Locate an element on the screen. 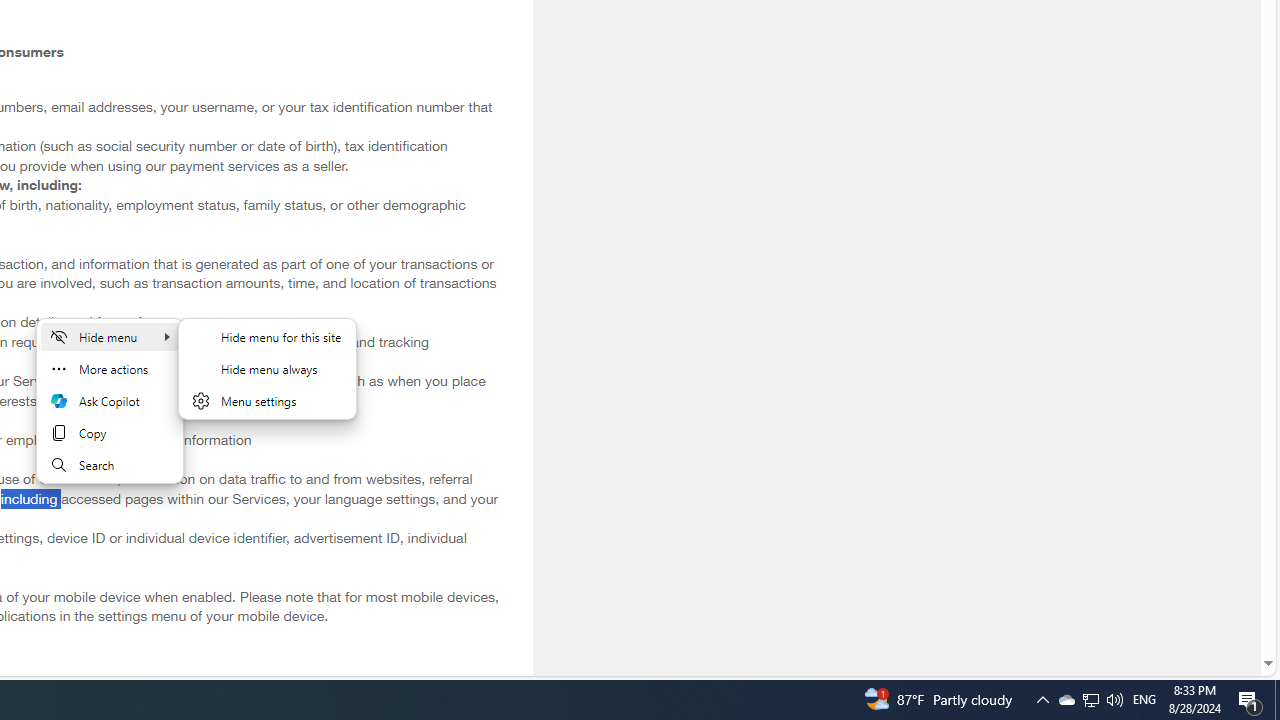 The image size is (1280, 720). Mini menu on text selection is located at coordinates (110, 412).